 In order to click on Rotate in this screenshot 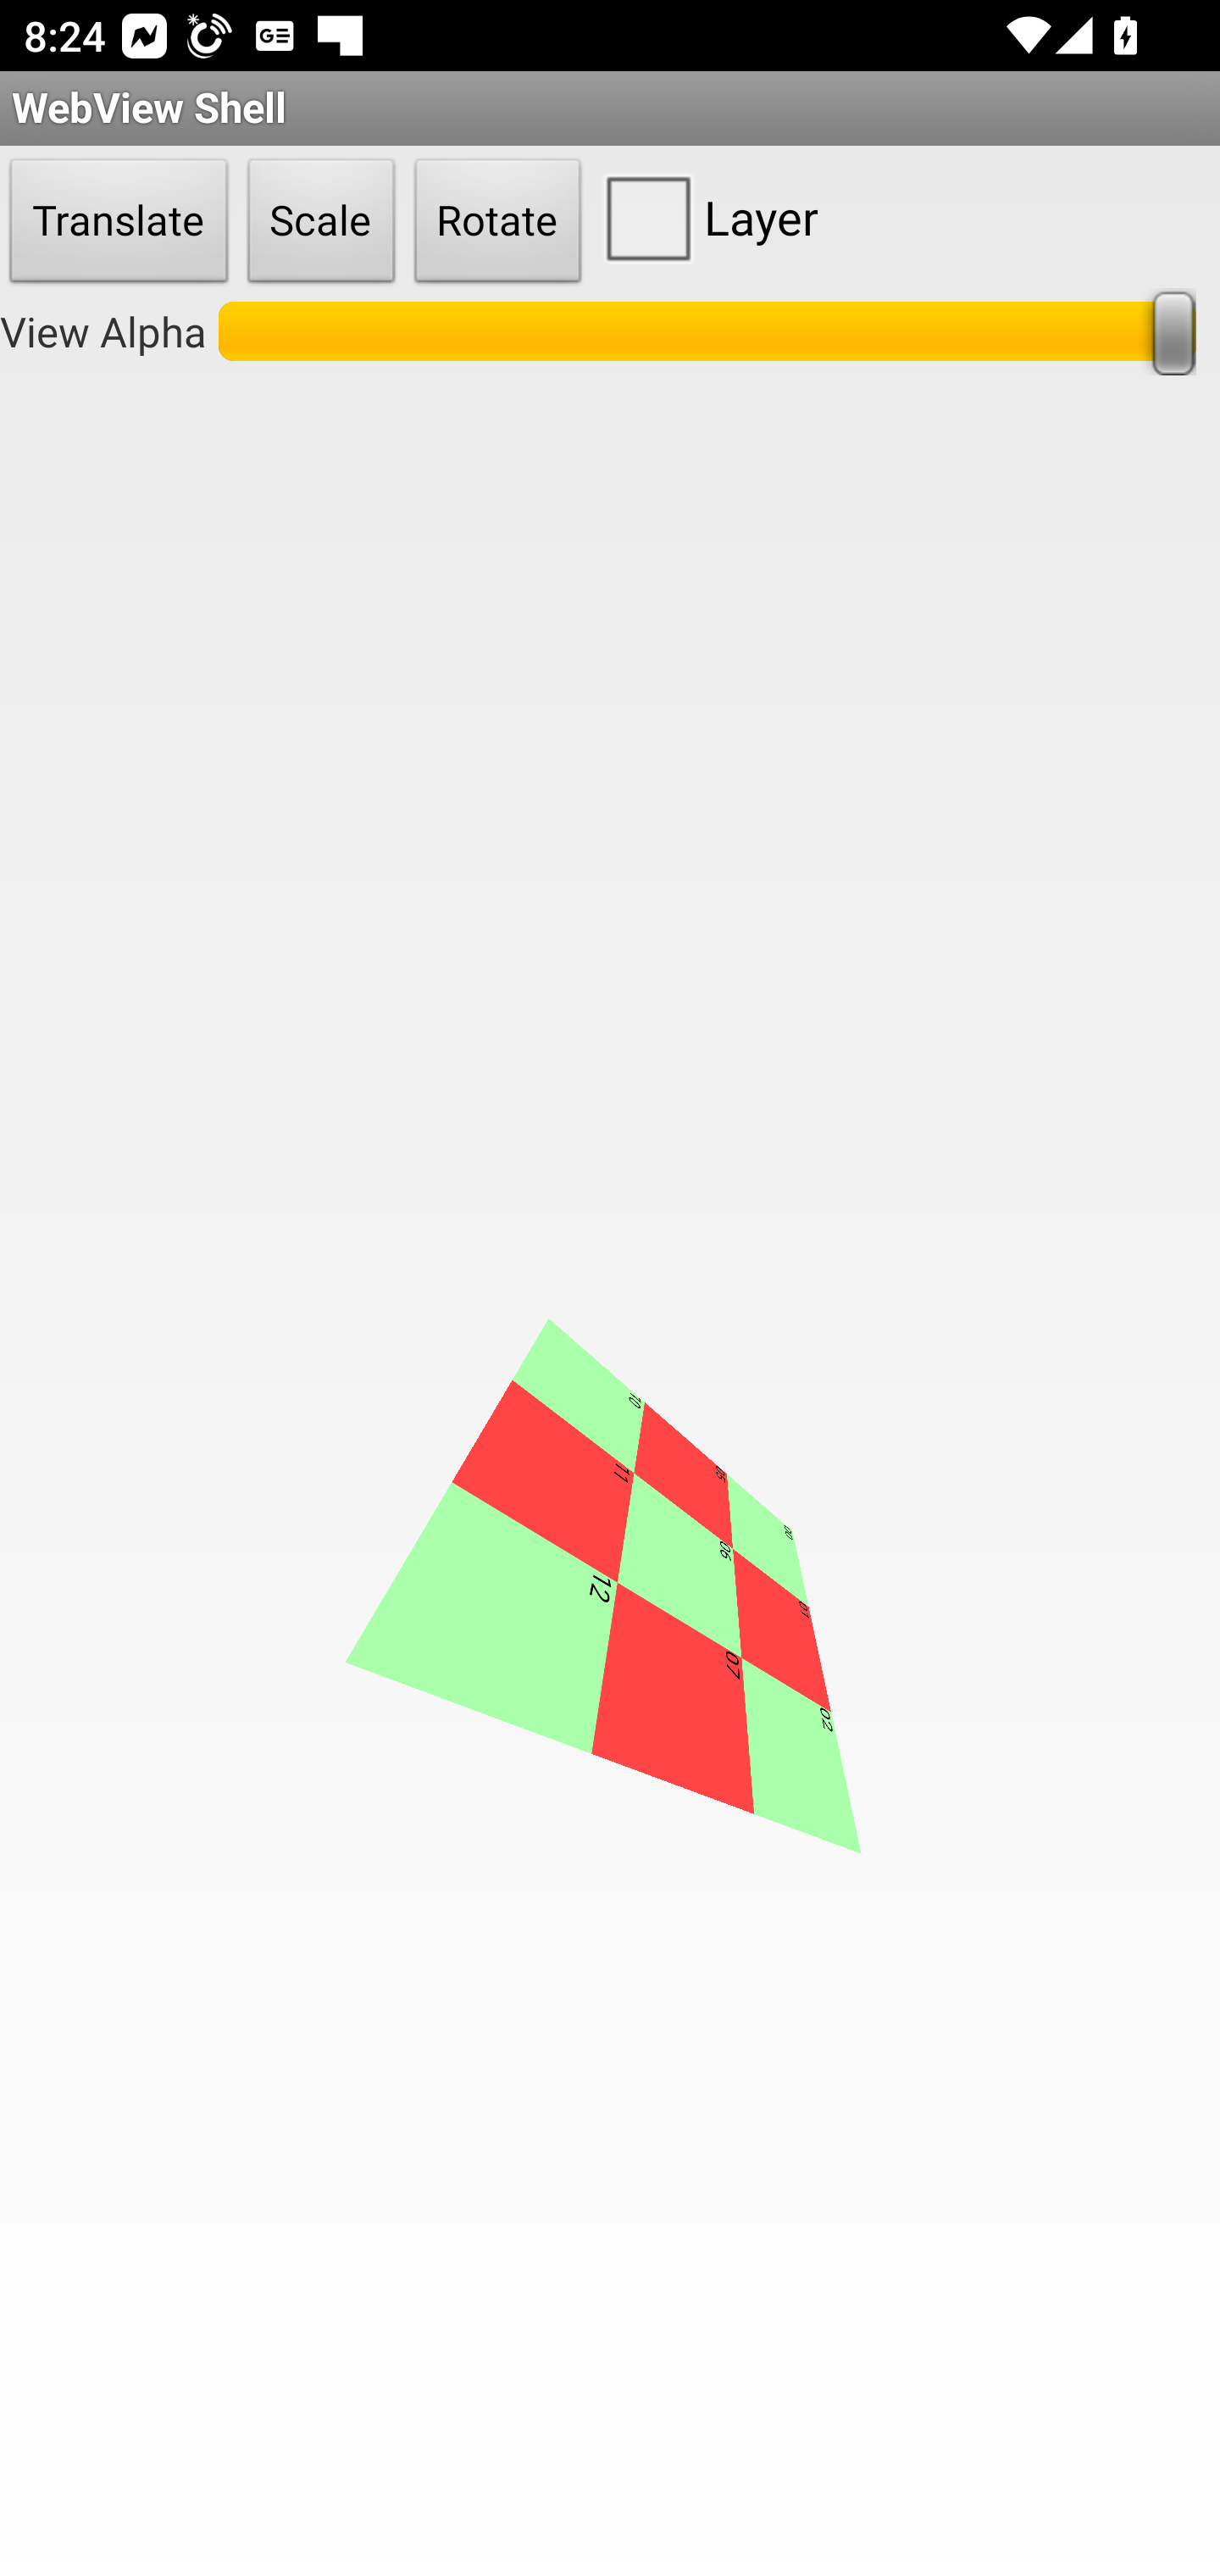, I will do `click(498, 222)`.